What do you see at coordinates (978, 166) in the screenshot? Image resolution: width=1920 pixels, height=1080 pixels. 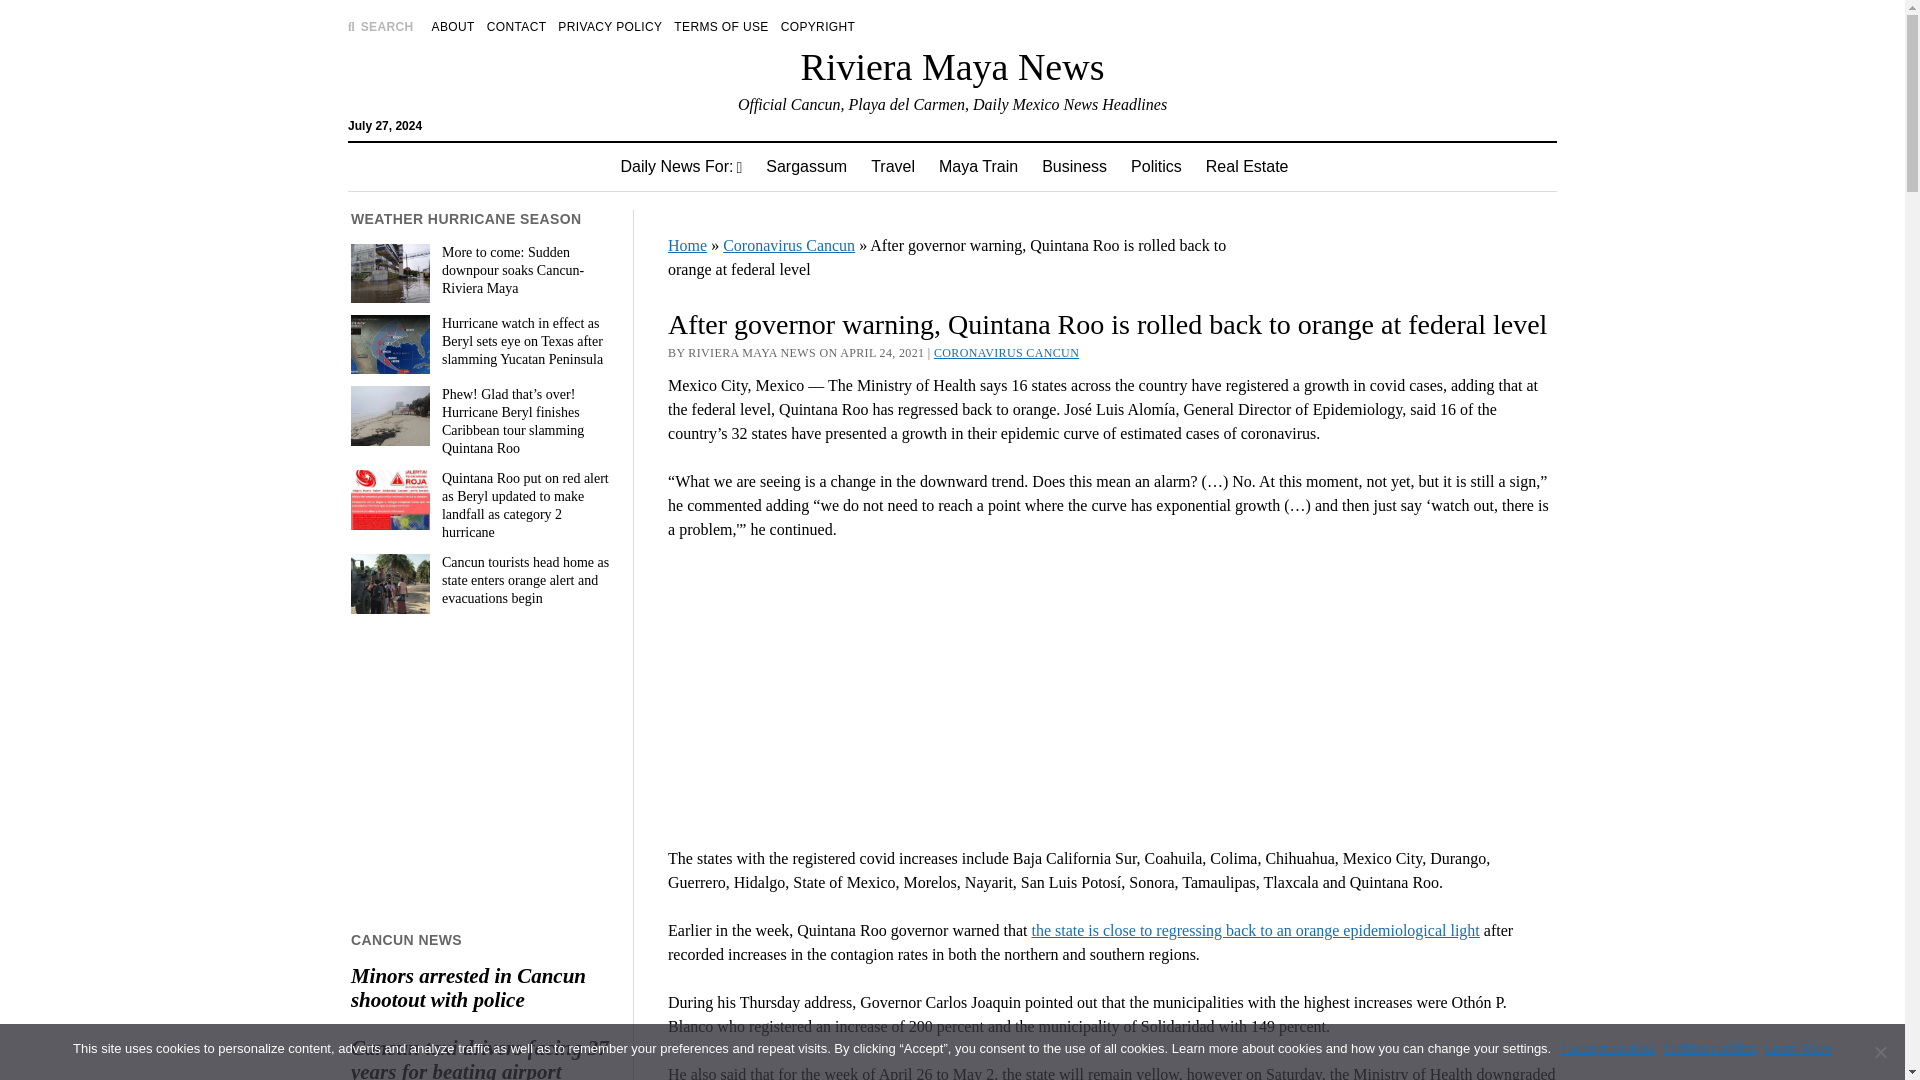 I see `Maya Train` at bounding box center [978, 166].